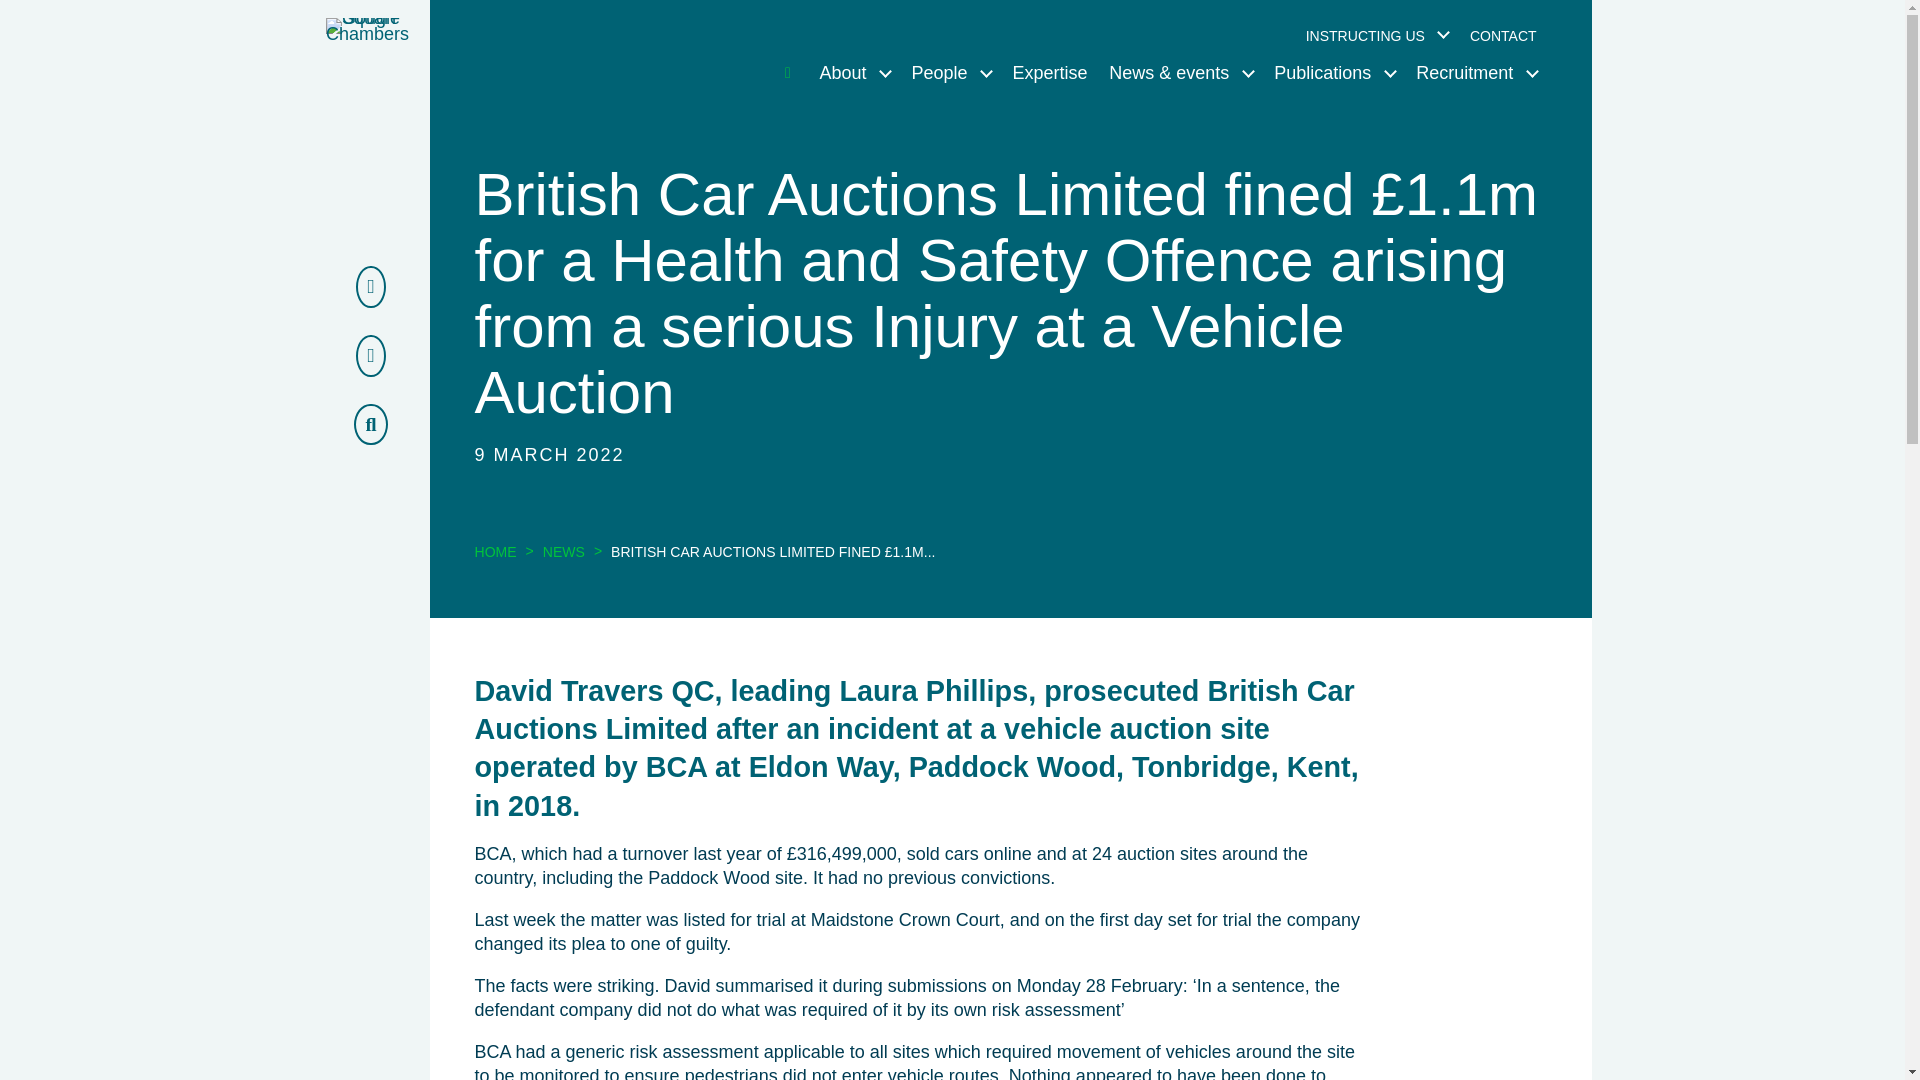 The height and width of the screenshot is (1080, 1920). What do you see at coordinates (951, 74) in the screenshot?
I see `People` at bounding box center [951, 74].